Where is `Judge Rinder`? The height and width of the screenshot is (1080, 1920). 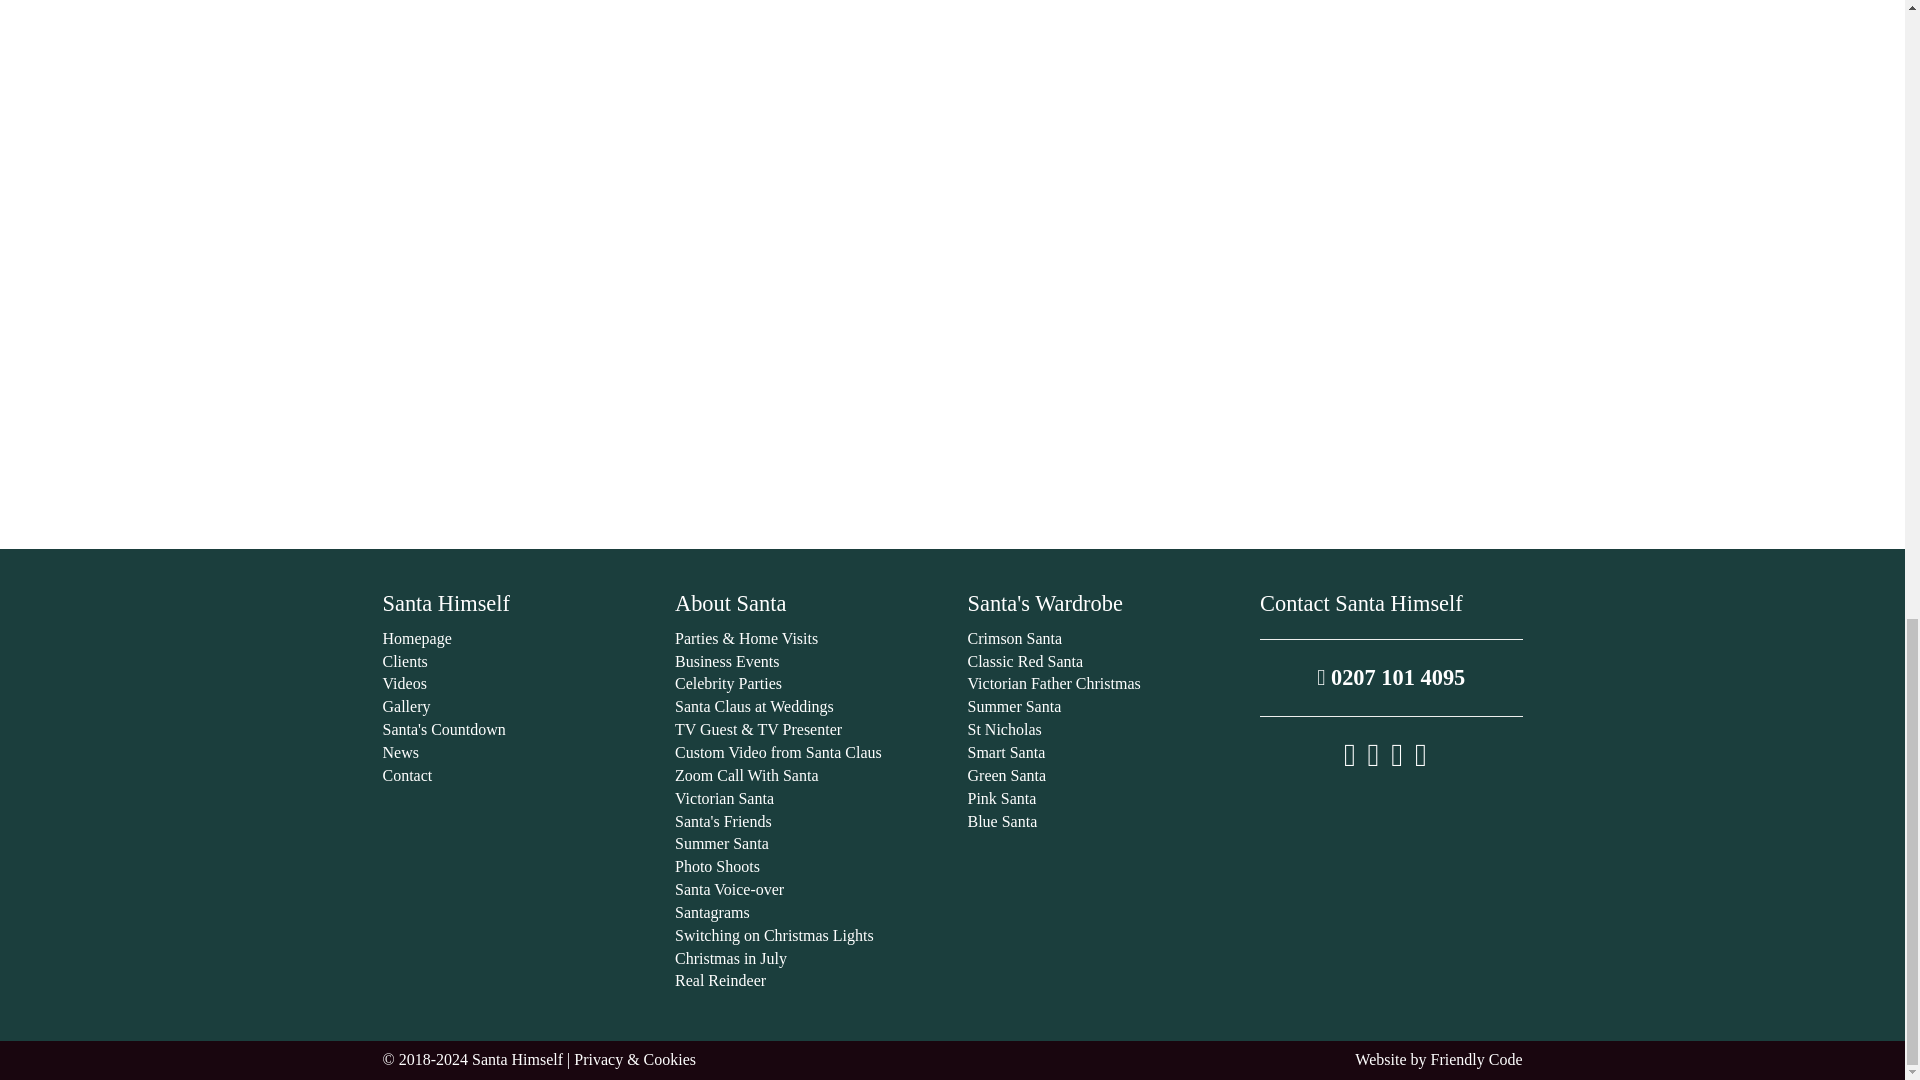
Judge Rinder is located at coordinates (952, 100).